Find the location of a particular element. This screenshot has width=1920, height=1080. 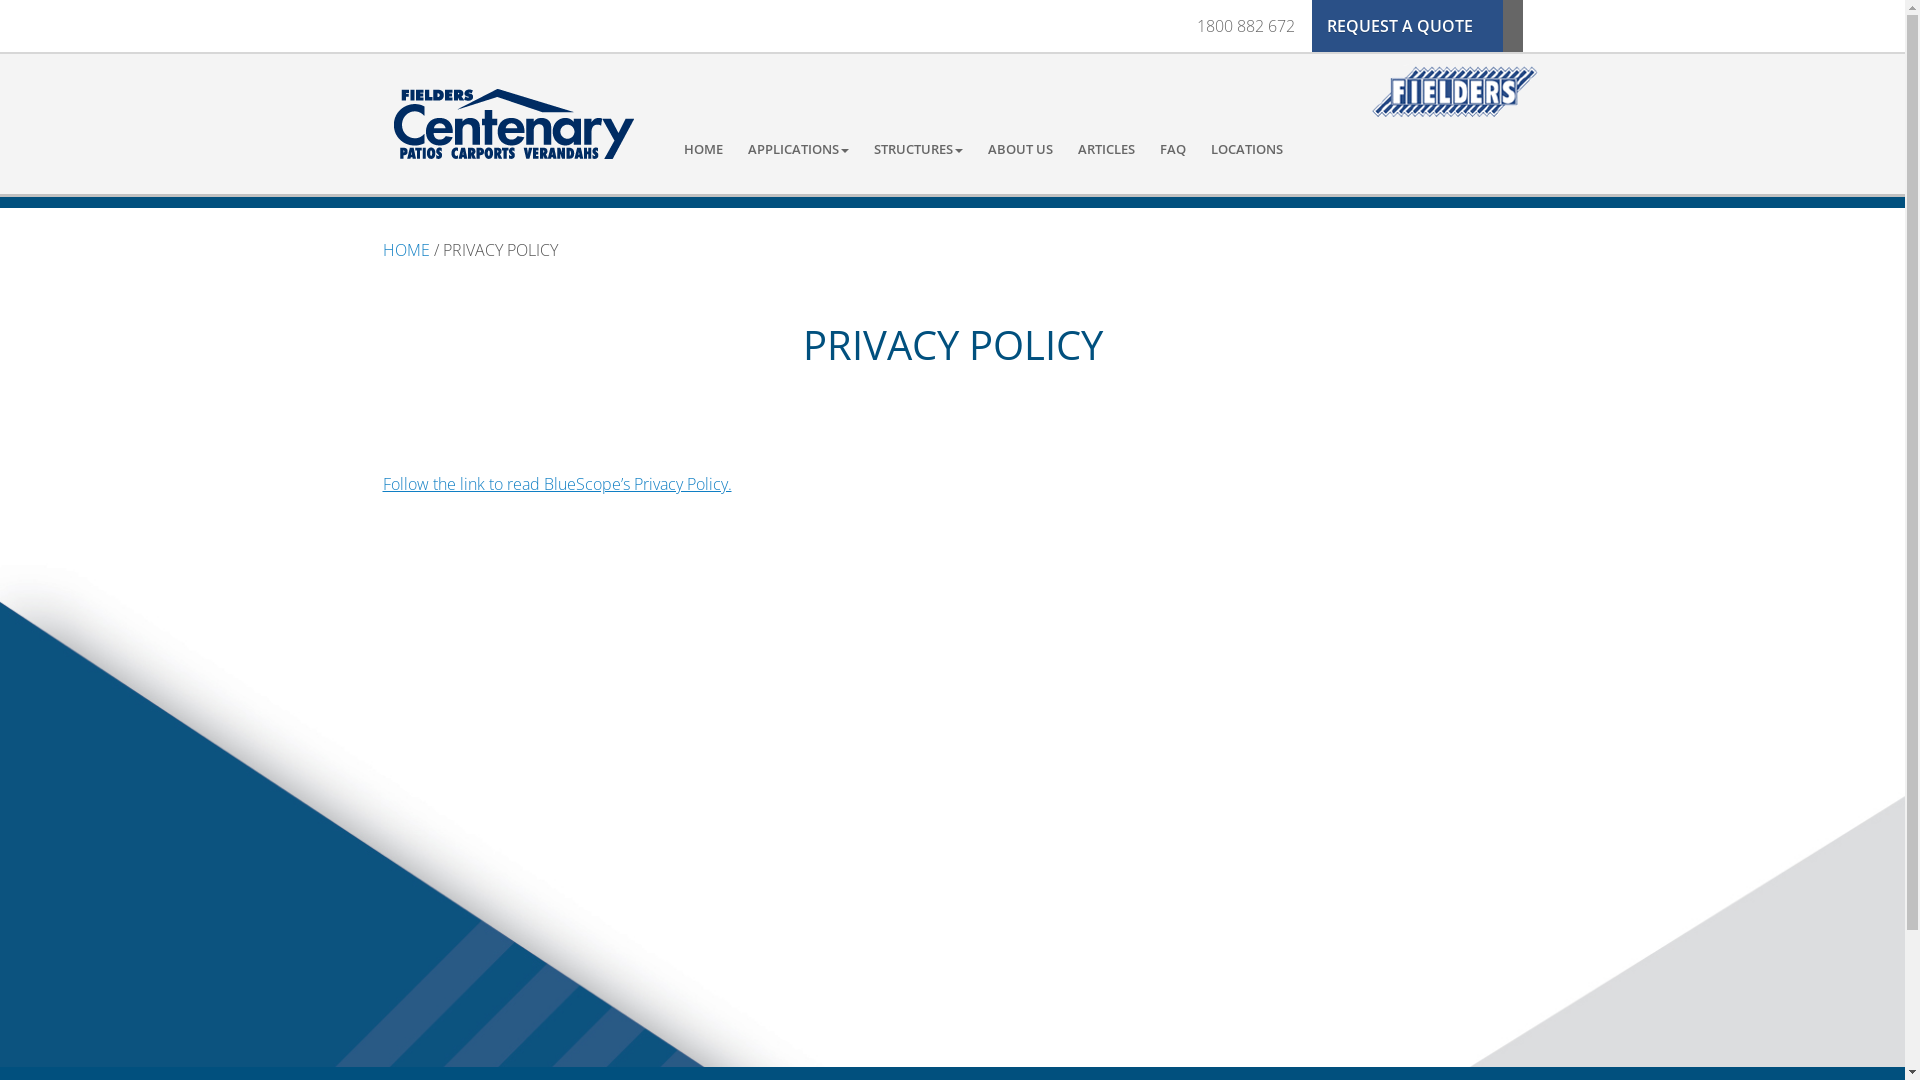

ARTICLES is located at coordinates (1106, 149).